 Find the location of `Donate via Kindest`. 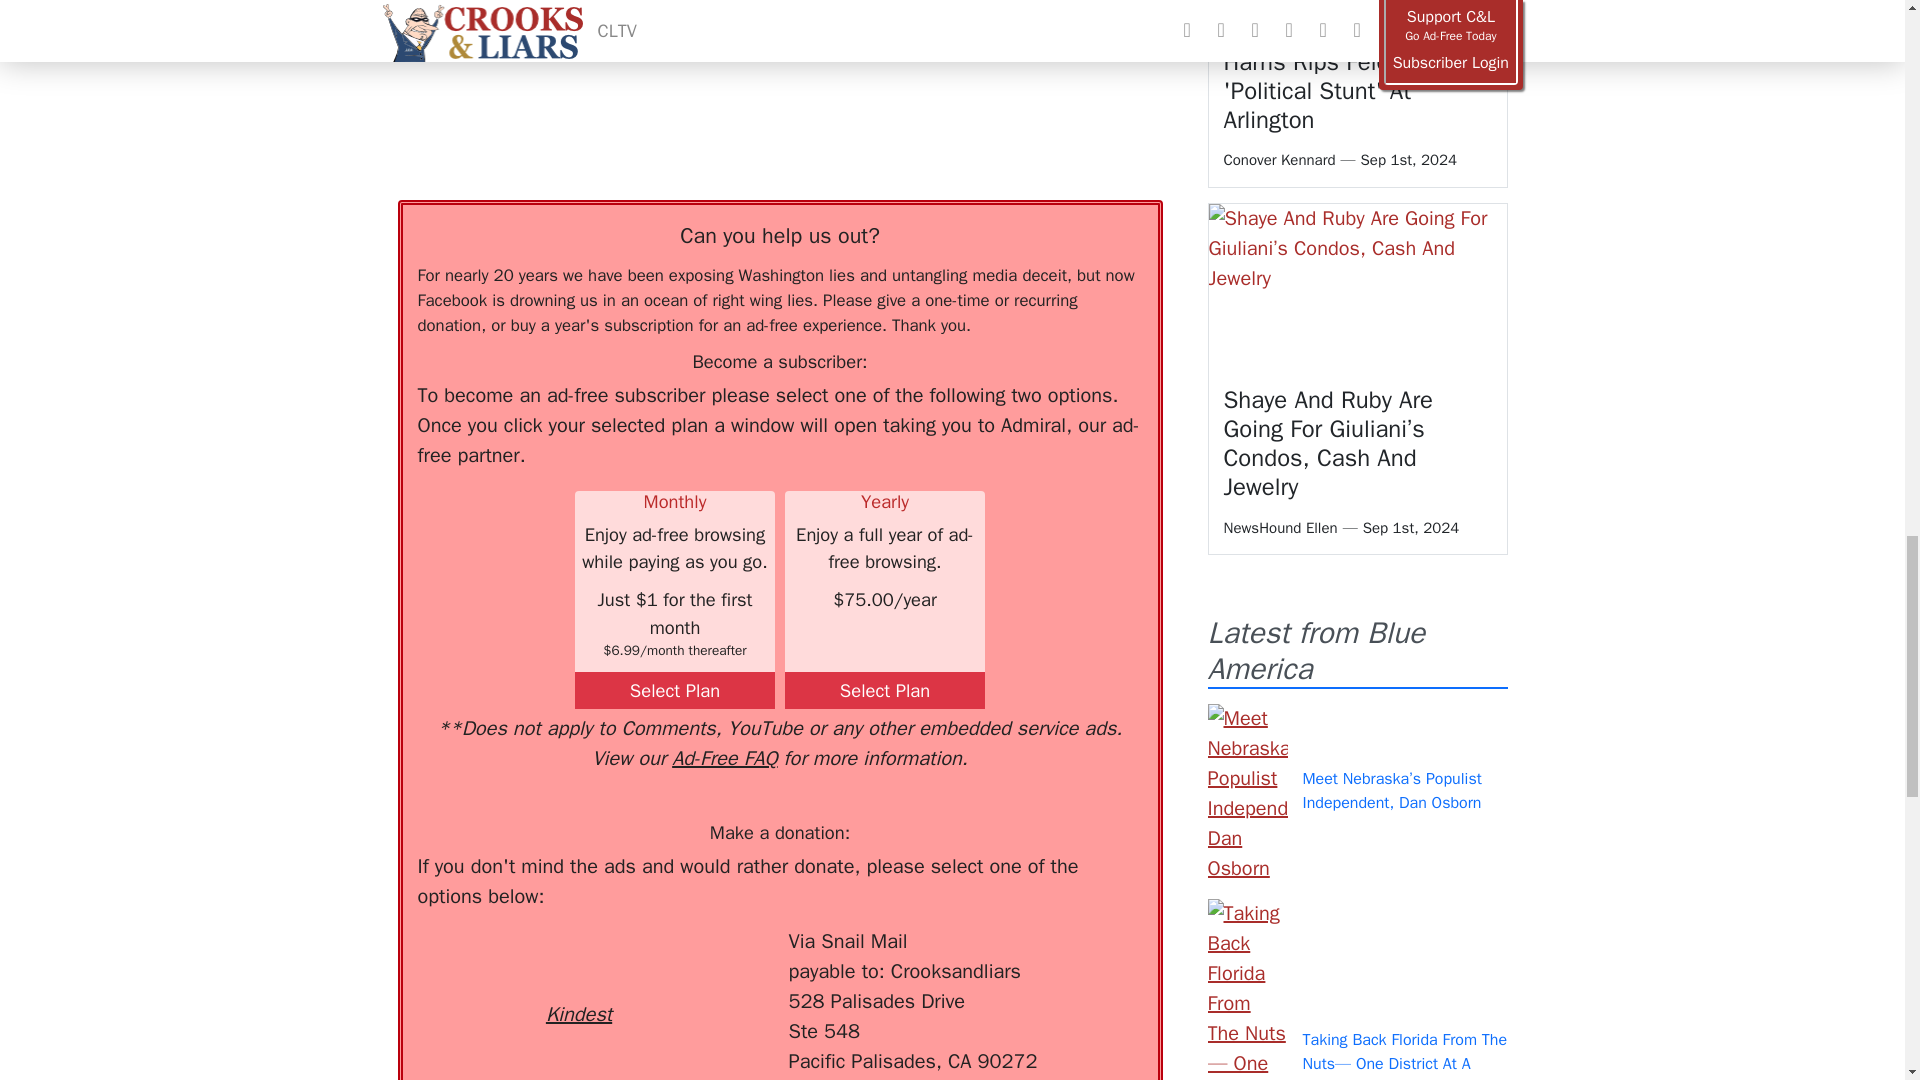

Donate via Kindest is located at coordinates (578, 978).